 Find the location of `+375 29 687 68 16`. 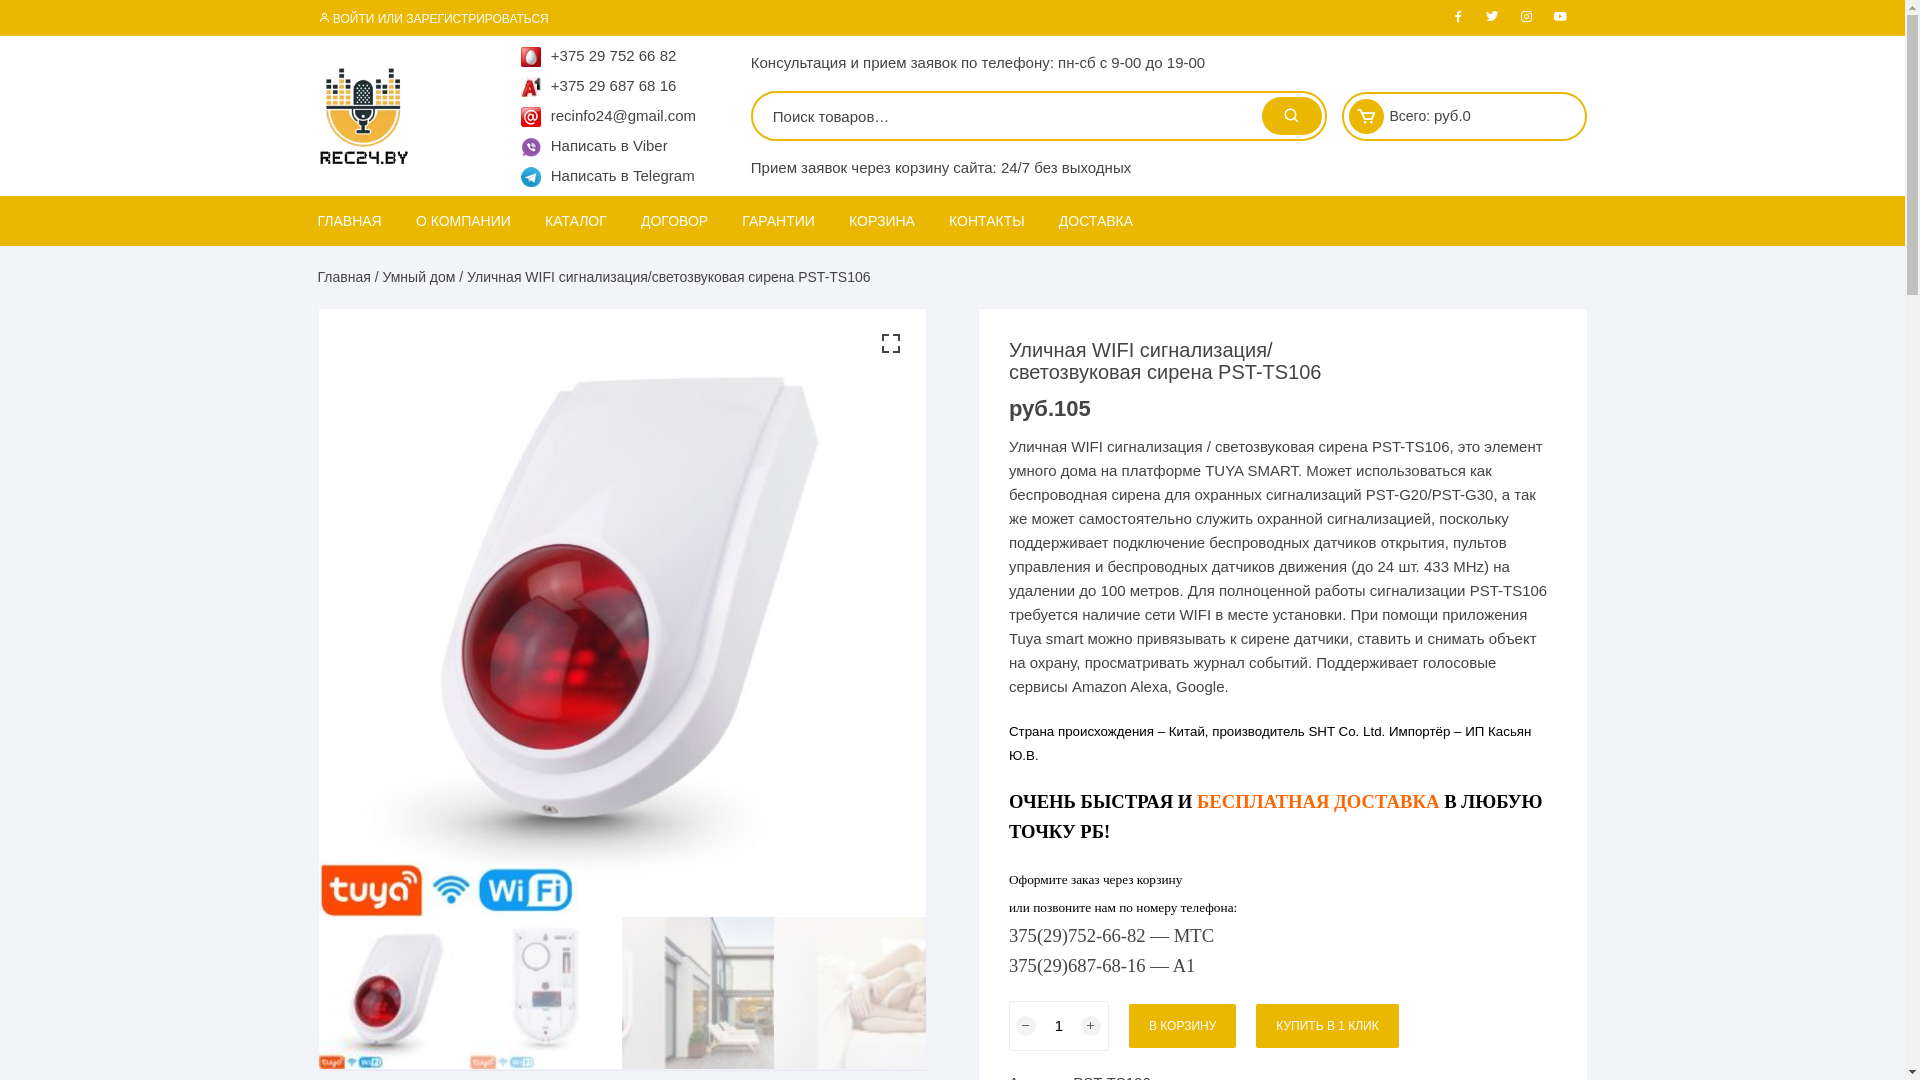

+375 29 687 68 16 is located at coordinates (599, 88).